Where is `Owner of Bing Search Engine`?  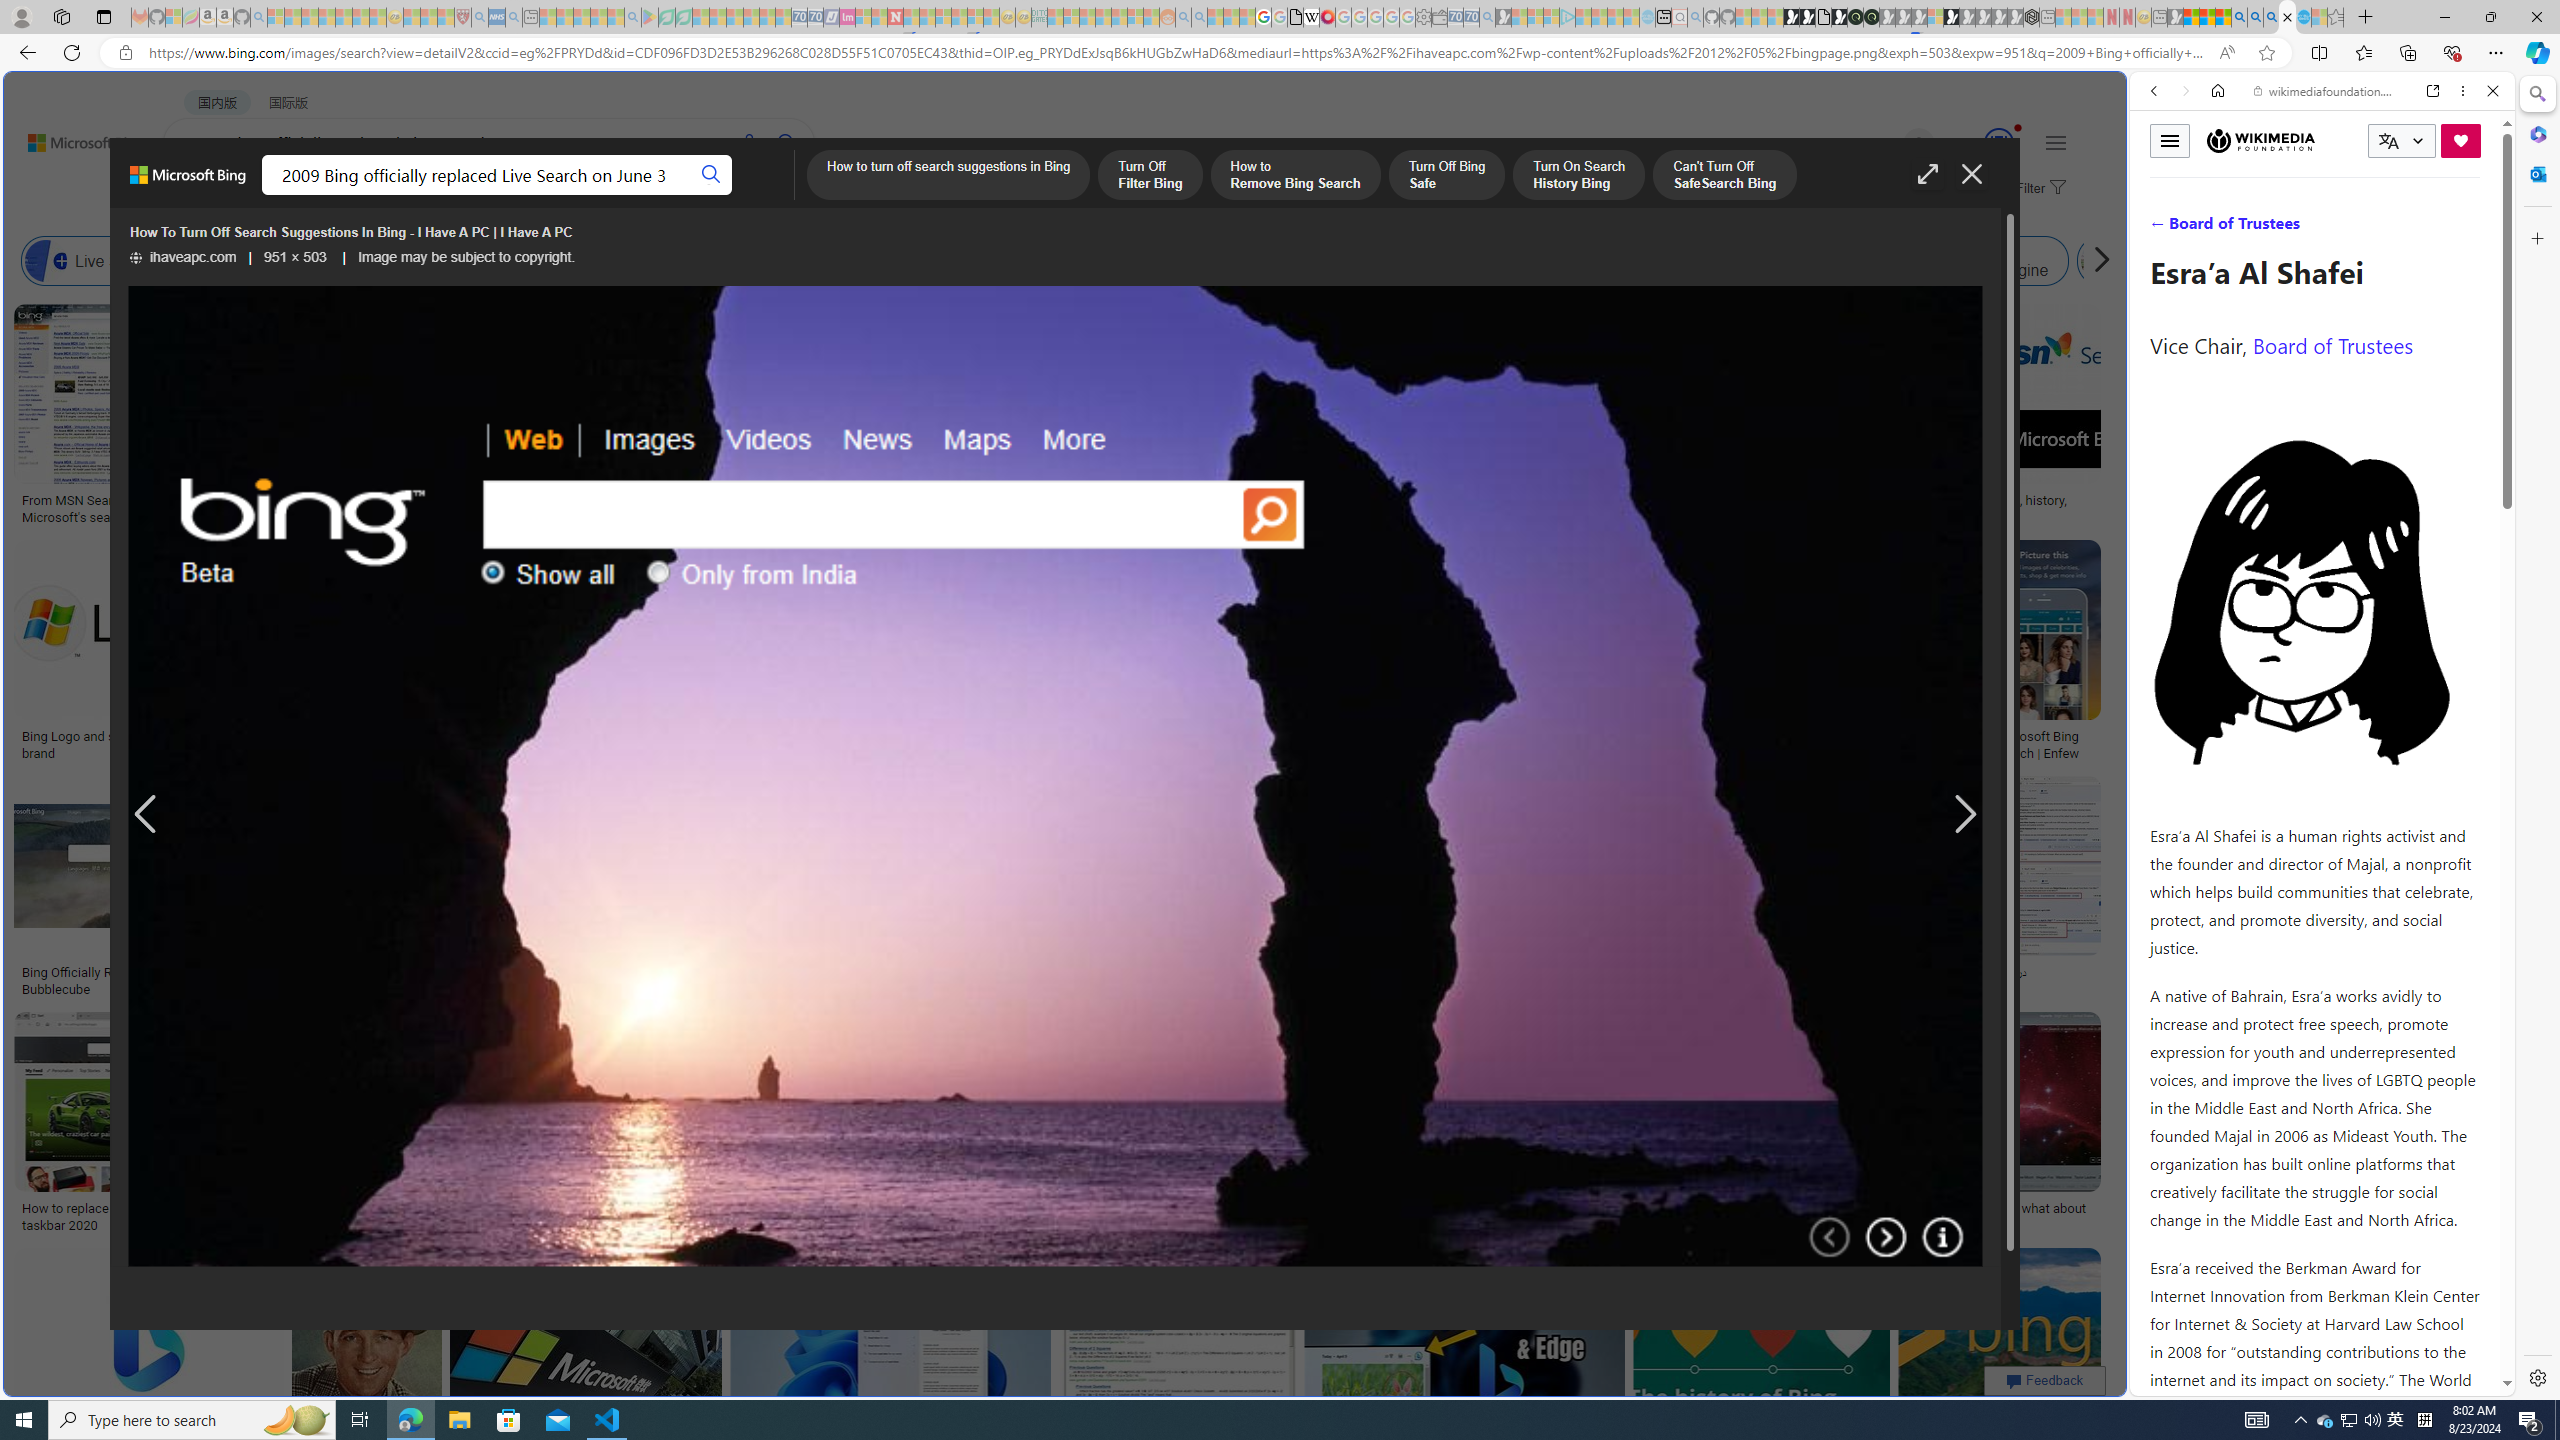
Owner of Bing Search Engine is located at coordinates (1960, 261).